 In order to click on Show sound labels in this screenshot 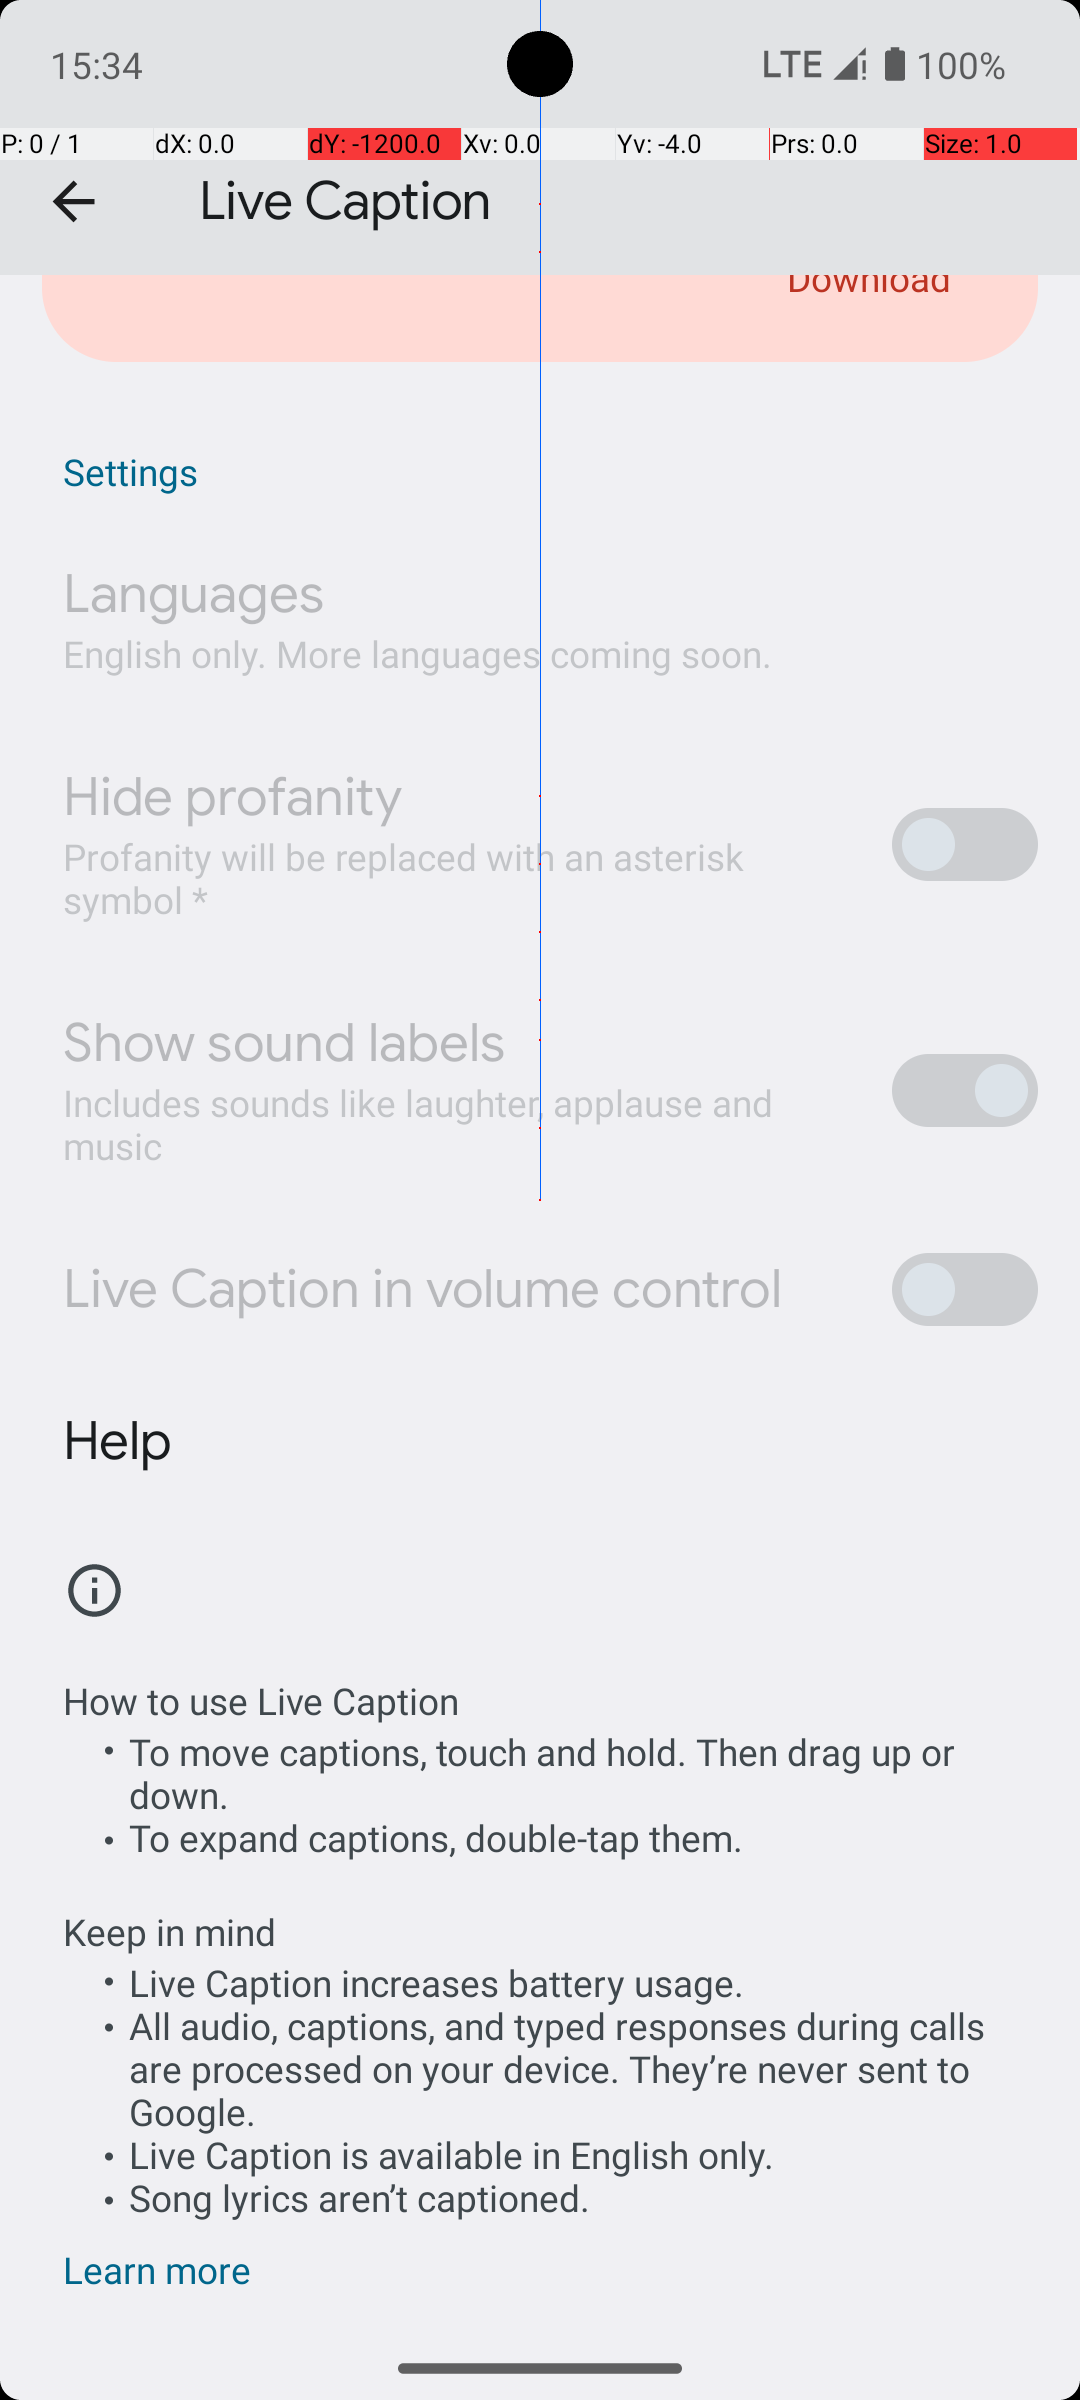, I will do `click(284, 1043)`.